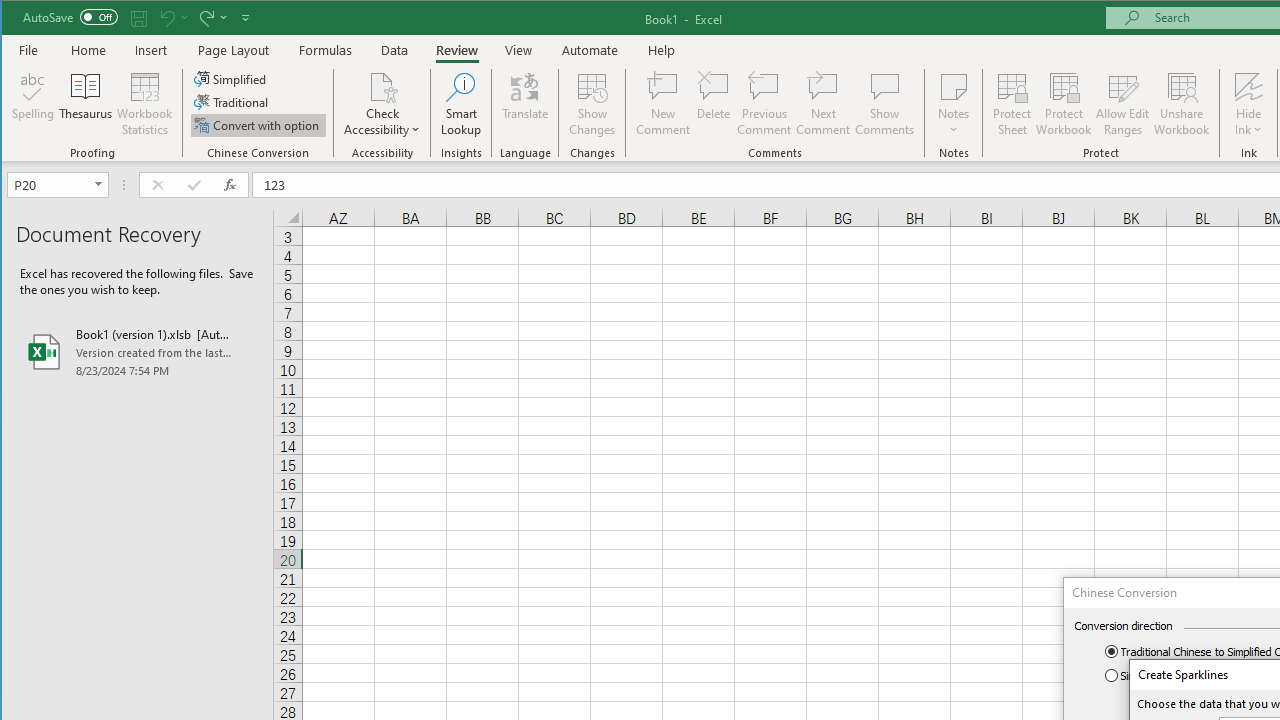 The image size is (1280, 720). What do you see at coordinates (884, 104) in the screenshot?
I see `Show Comments` at bounding box center [884, 104].